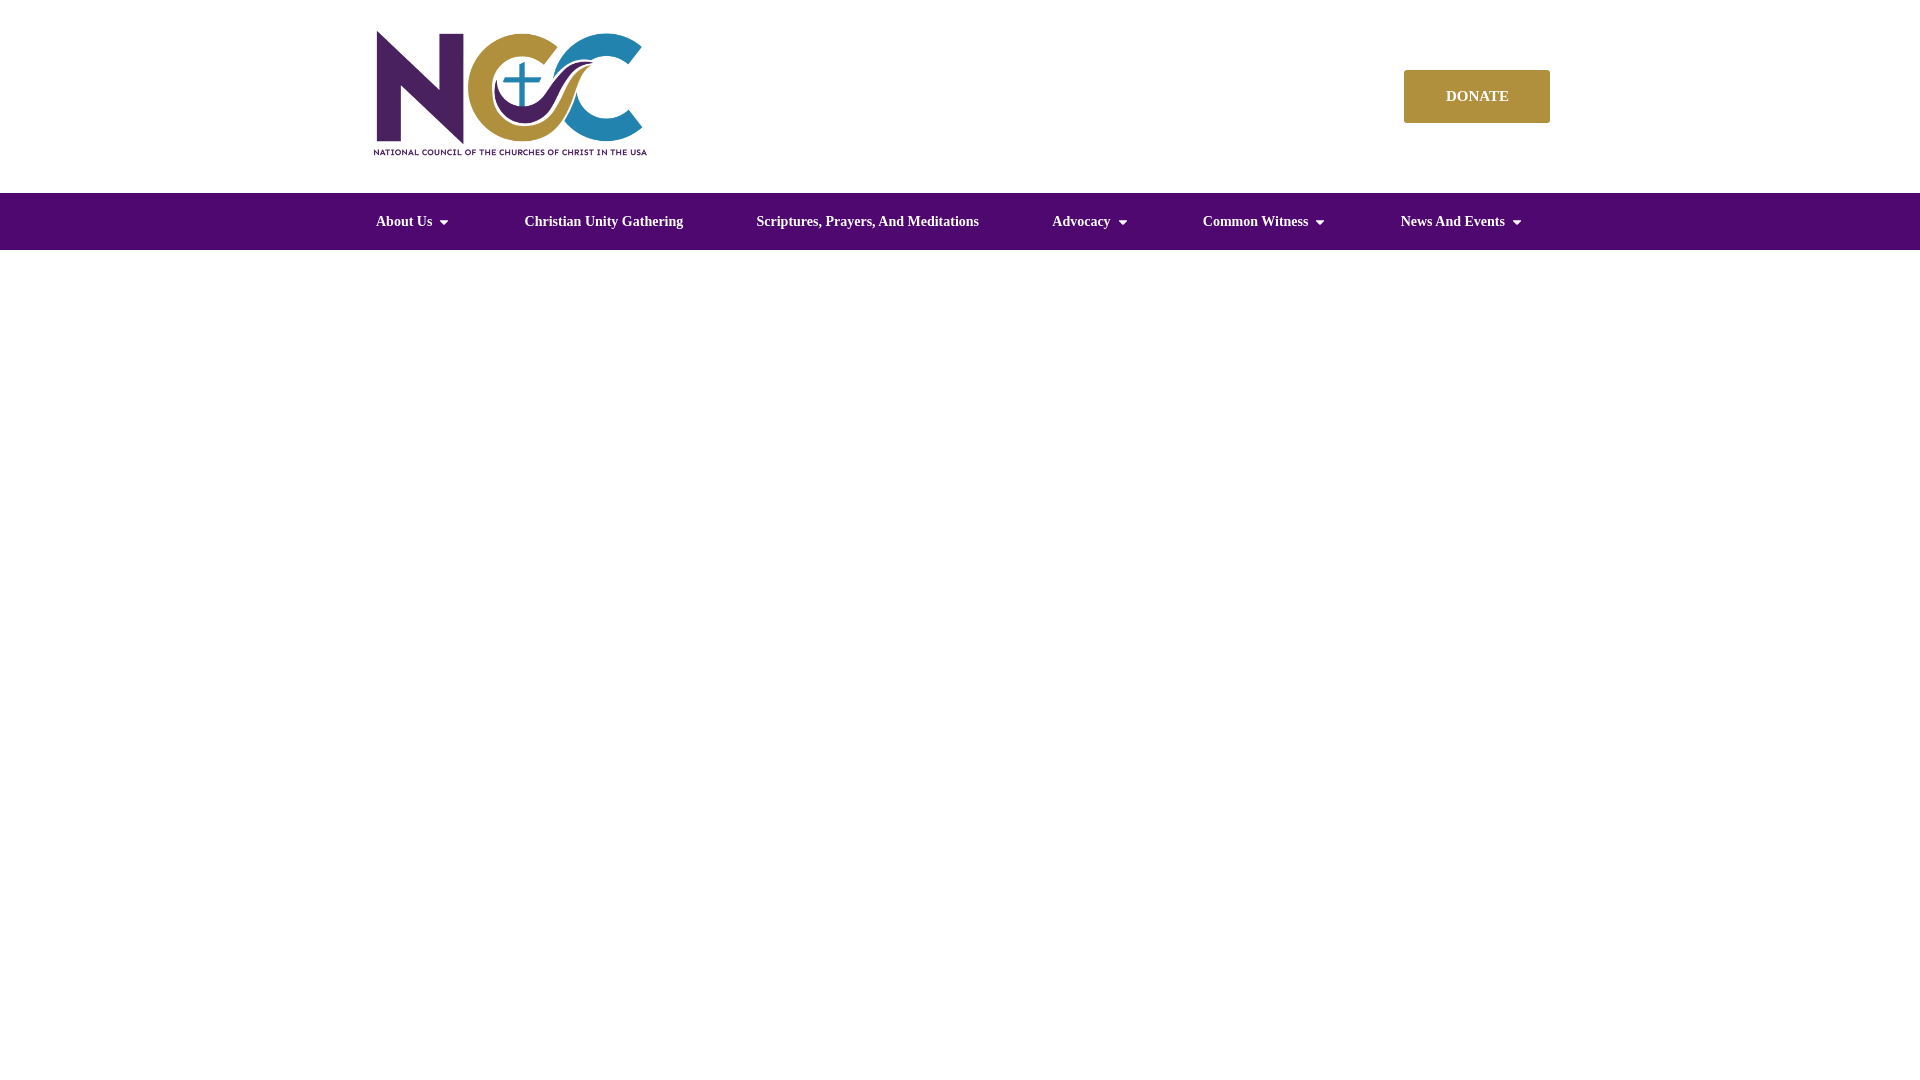 Image resolution: width=1920 pixels, height=1080 pixels. What do you see at coordinates (1080, 221) in the screenshot?
I see `Advocacy` at bounding box center [1080, 221].